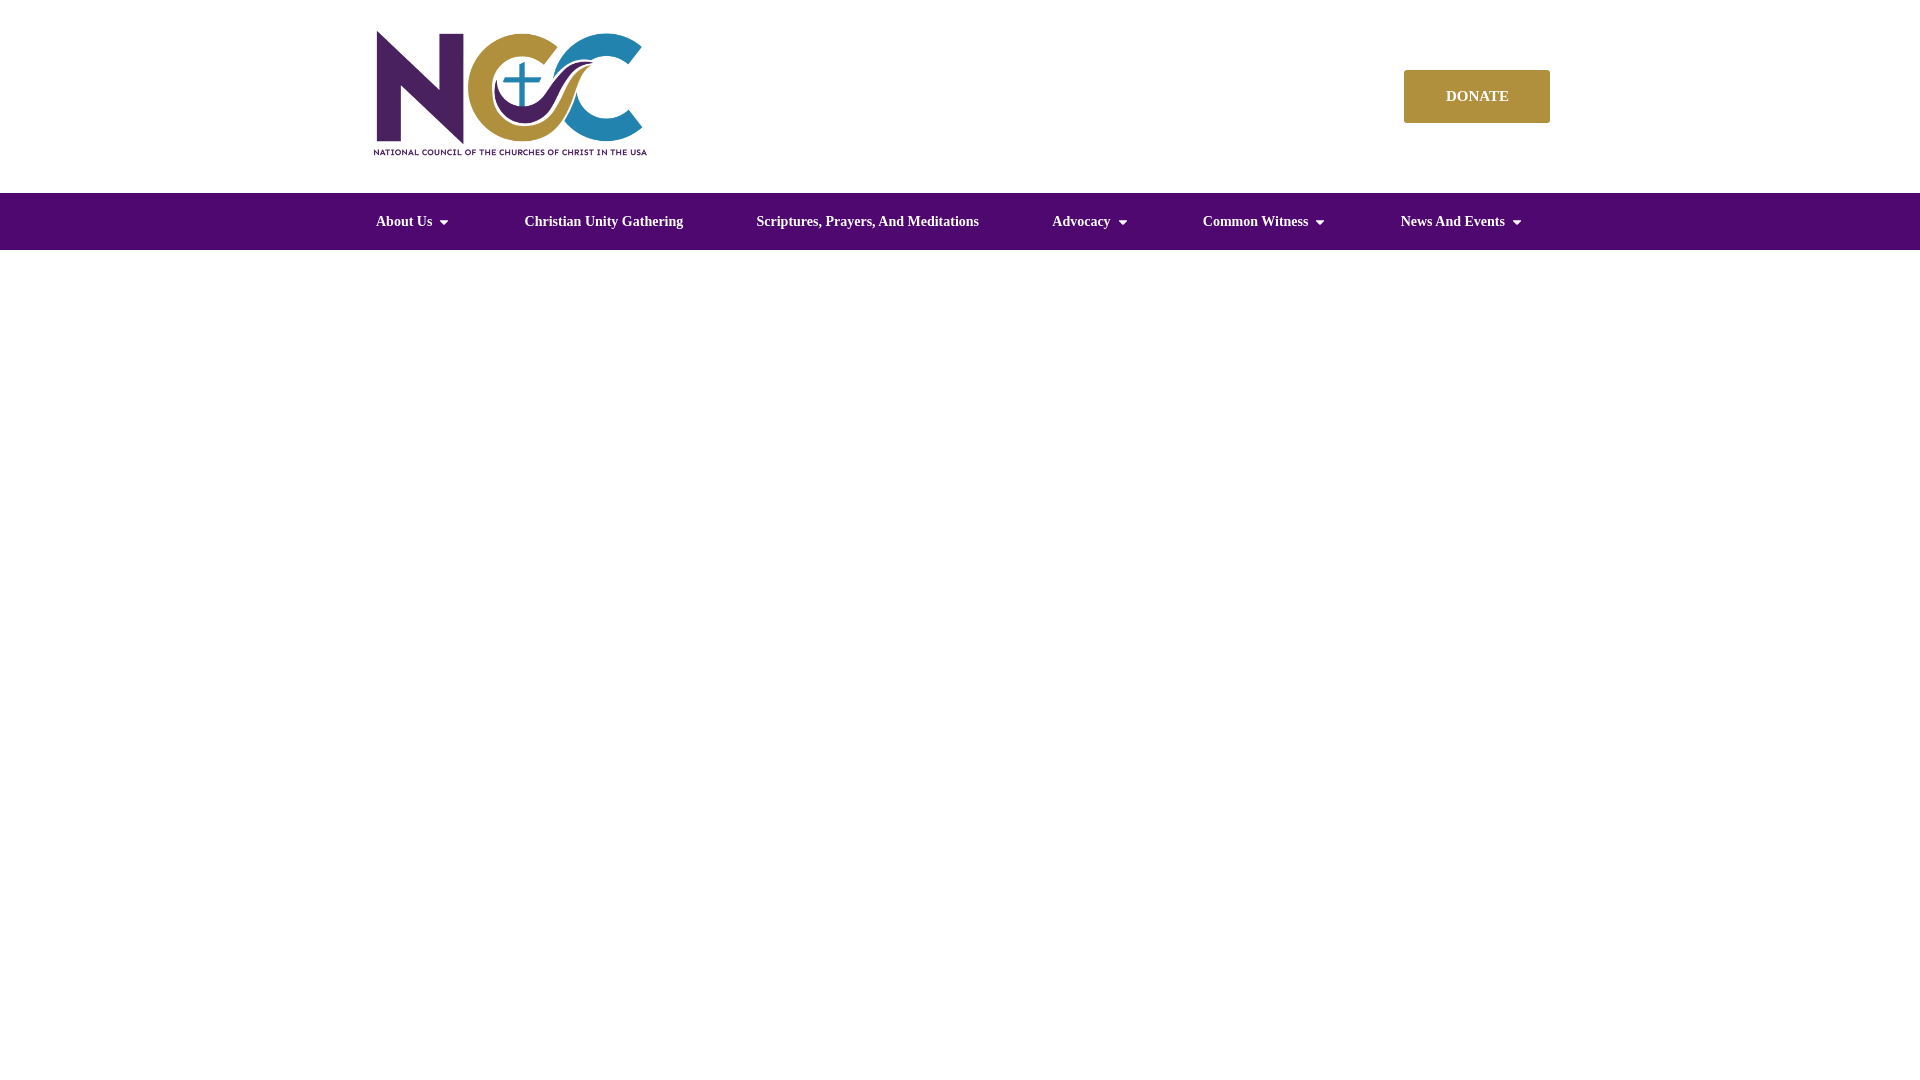 Image resolution: width=1920 pixels, height=1080 pixels. What do you see at coordinates (1080, 221) in the screenshot?
I see `Advocacy` at bounding box center [1080, 221].